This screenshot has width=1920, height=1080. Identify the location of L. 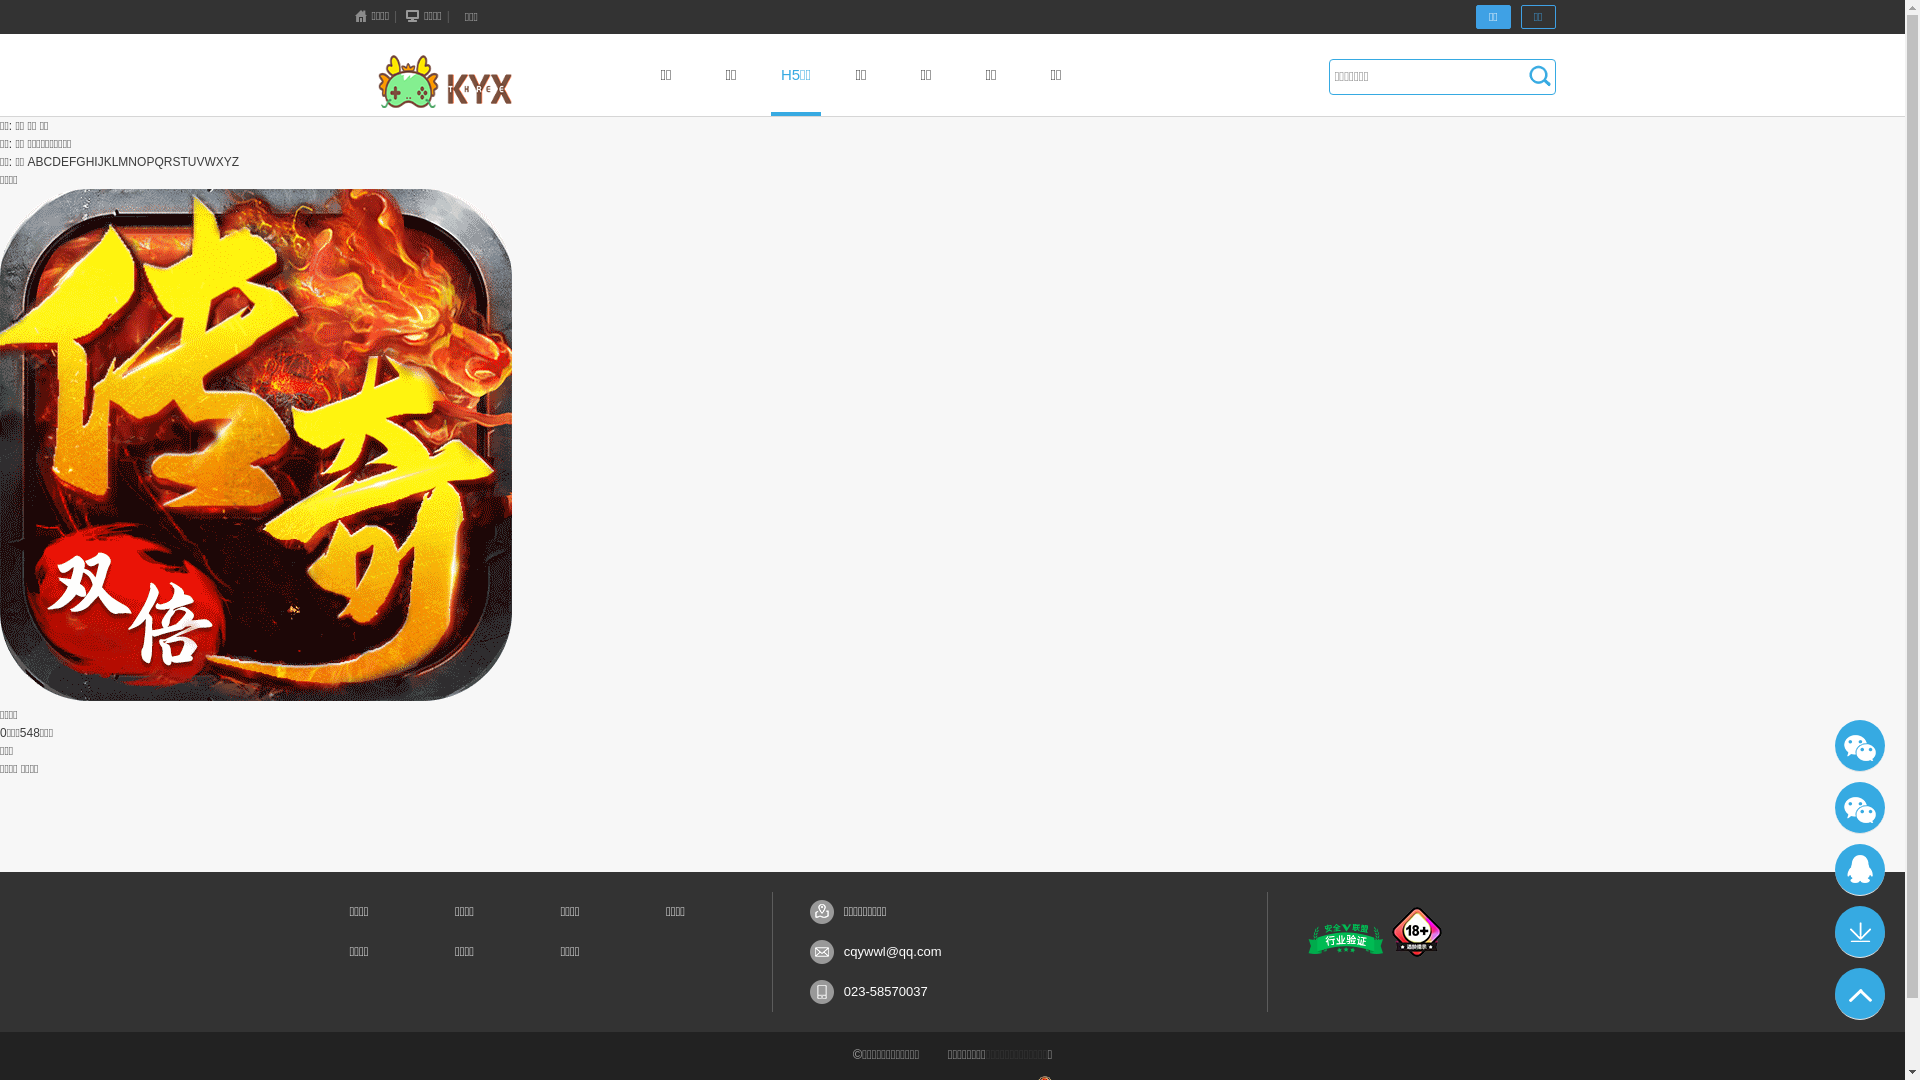
(116, 162).